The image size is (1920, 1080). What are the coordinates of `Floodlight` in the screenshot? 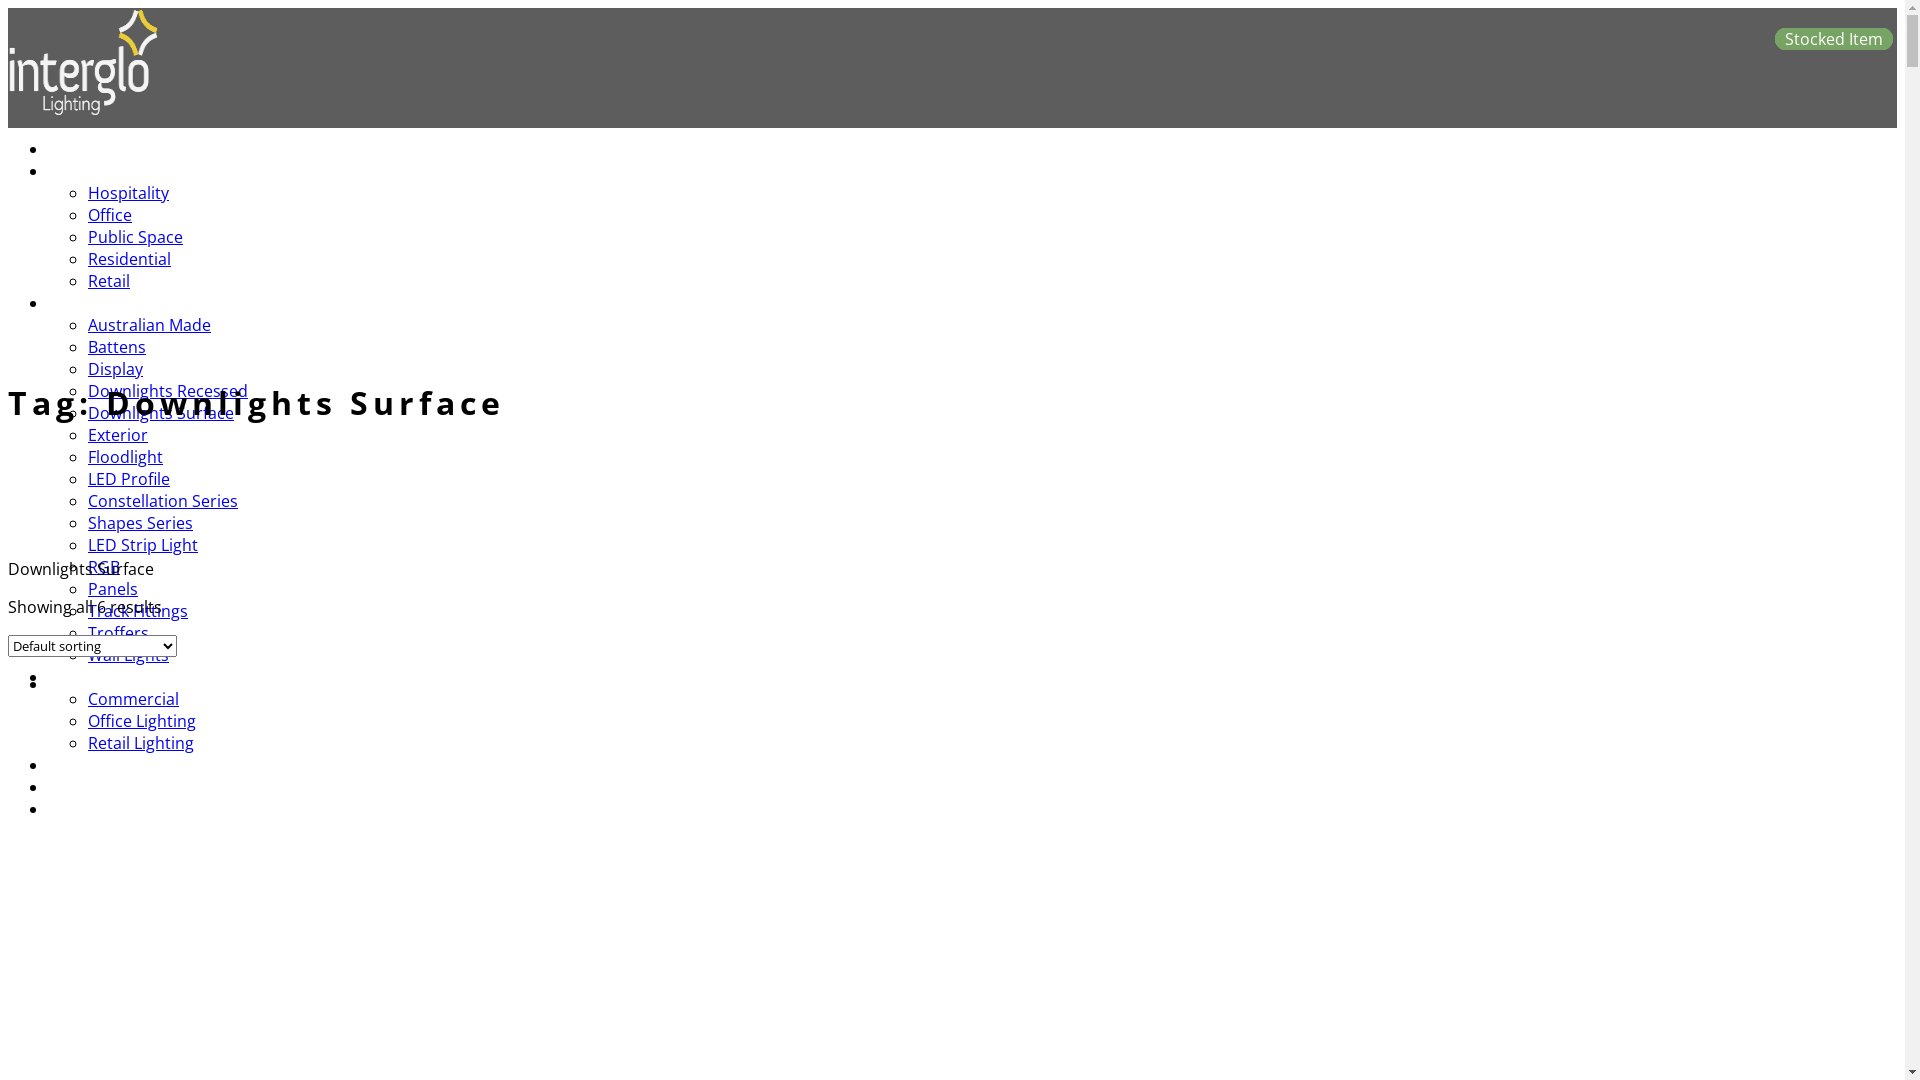 It's located at (126, 457).